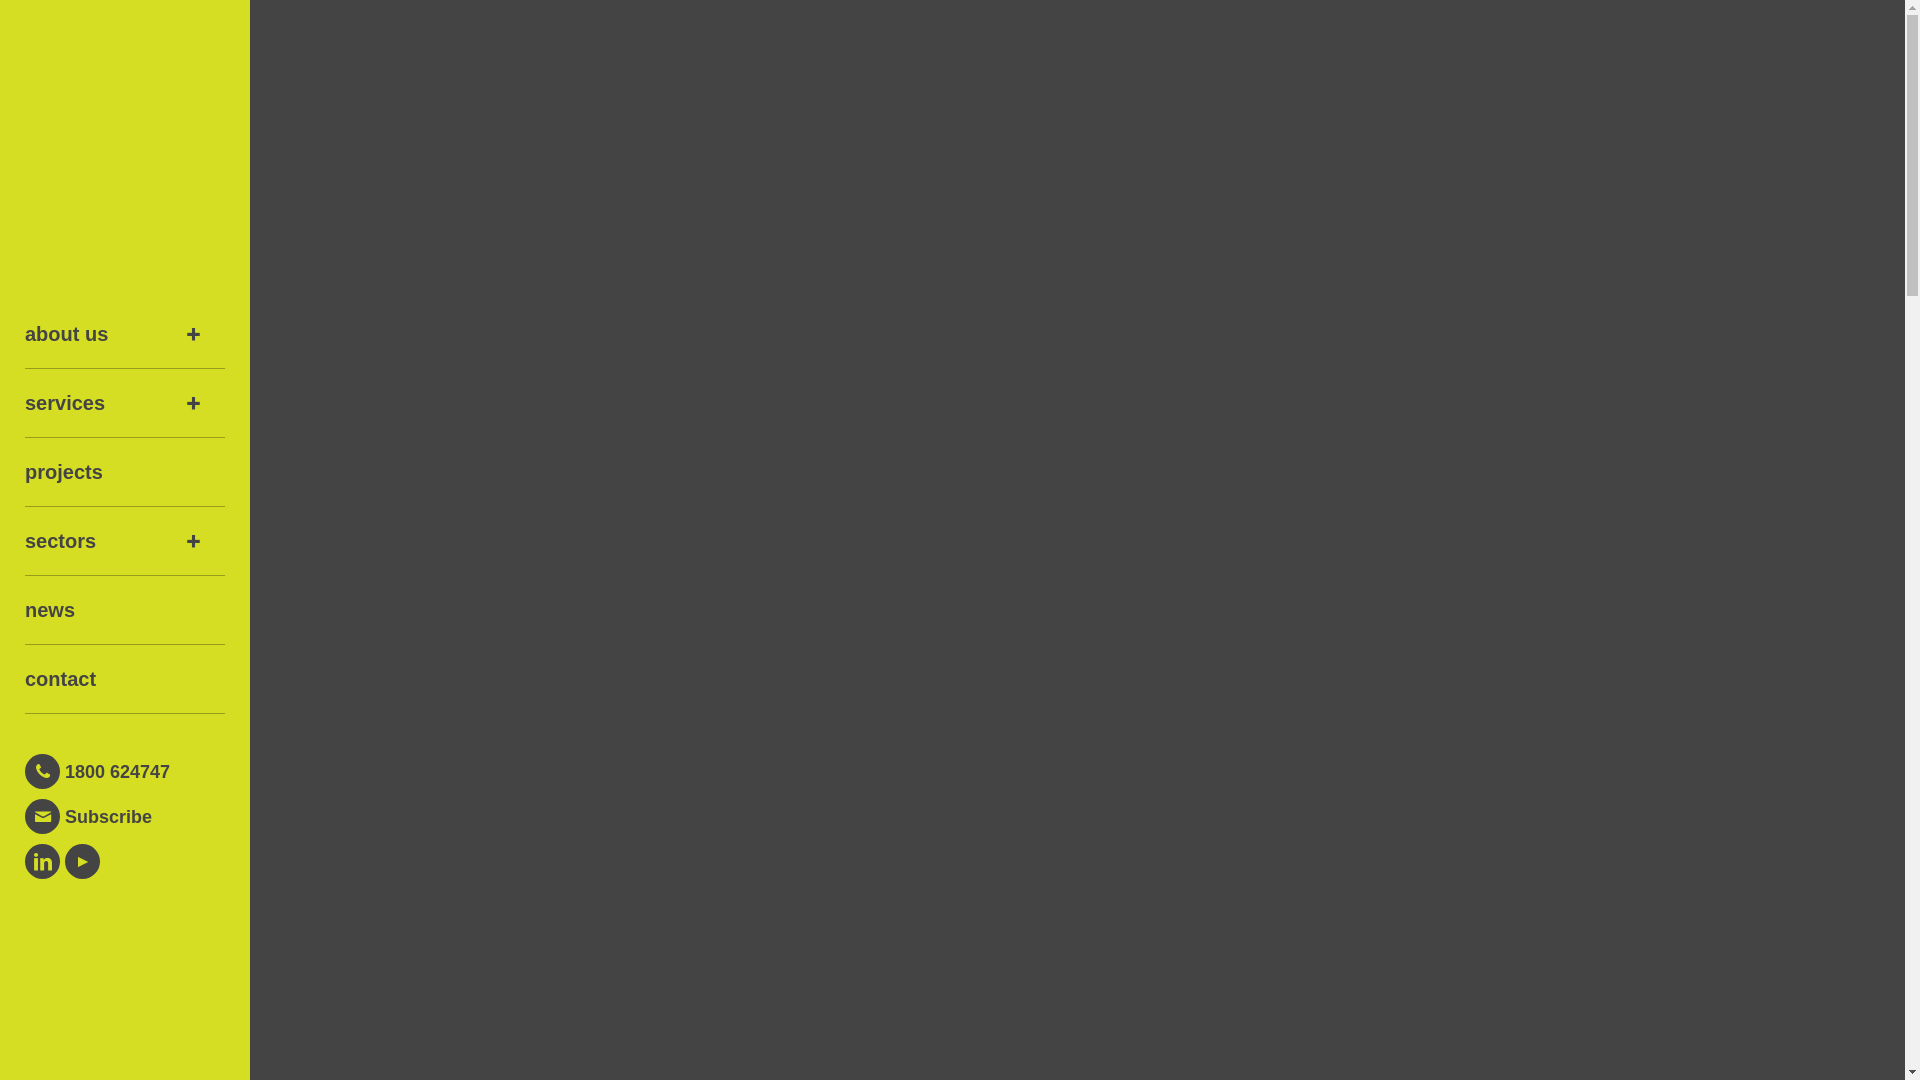  I want to click on about us, so click(125, 334).